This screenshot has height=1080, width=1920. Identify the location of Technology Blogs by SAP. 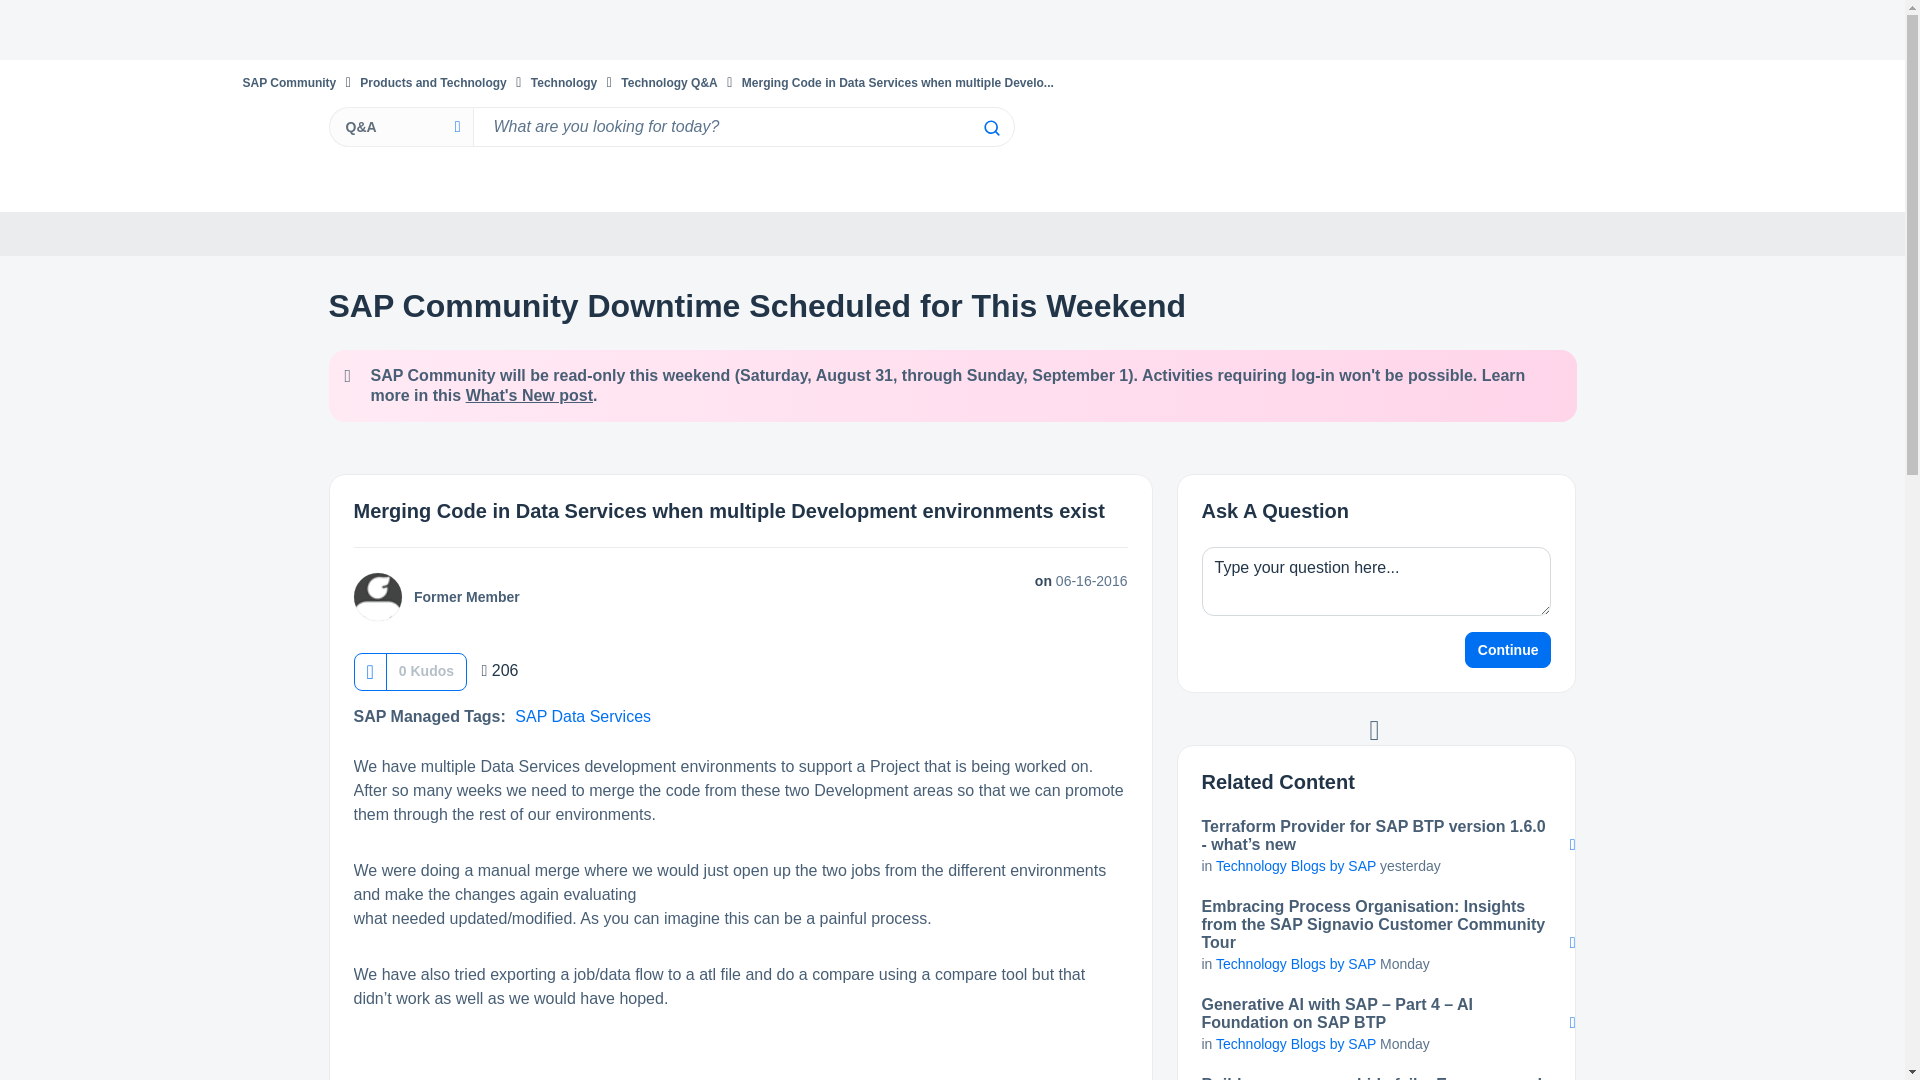
(1296, 964).